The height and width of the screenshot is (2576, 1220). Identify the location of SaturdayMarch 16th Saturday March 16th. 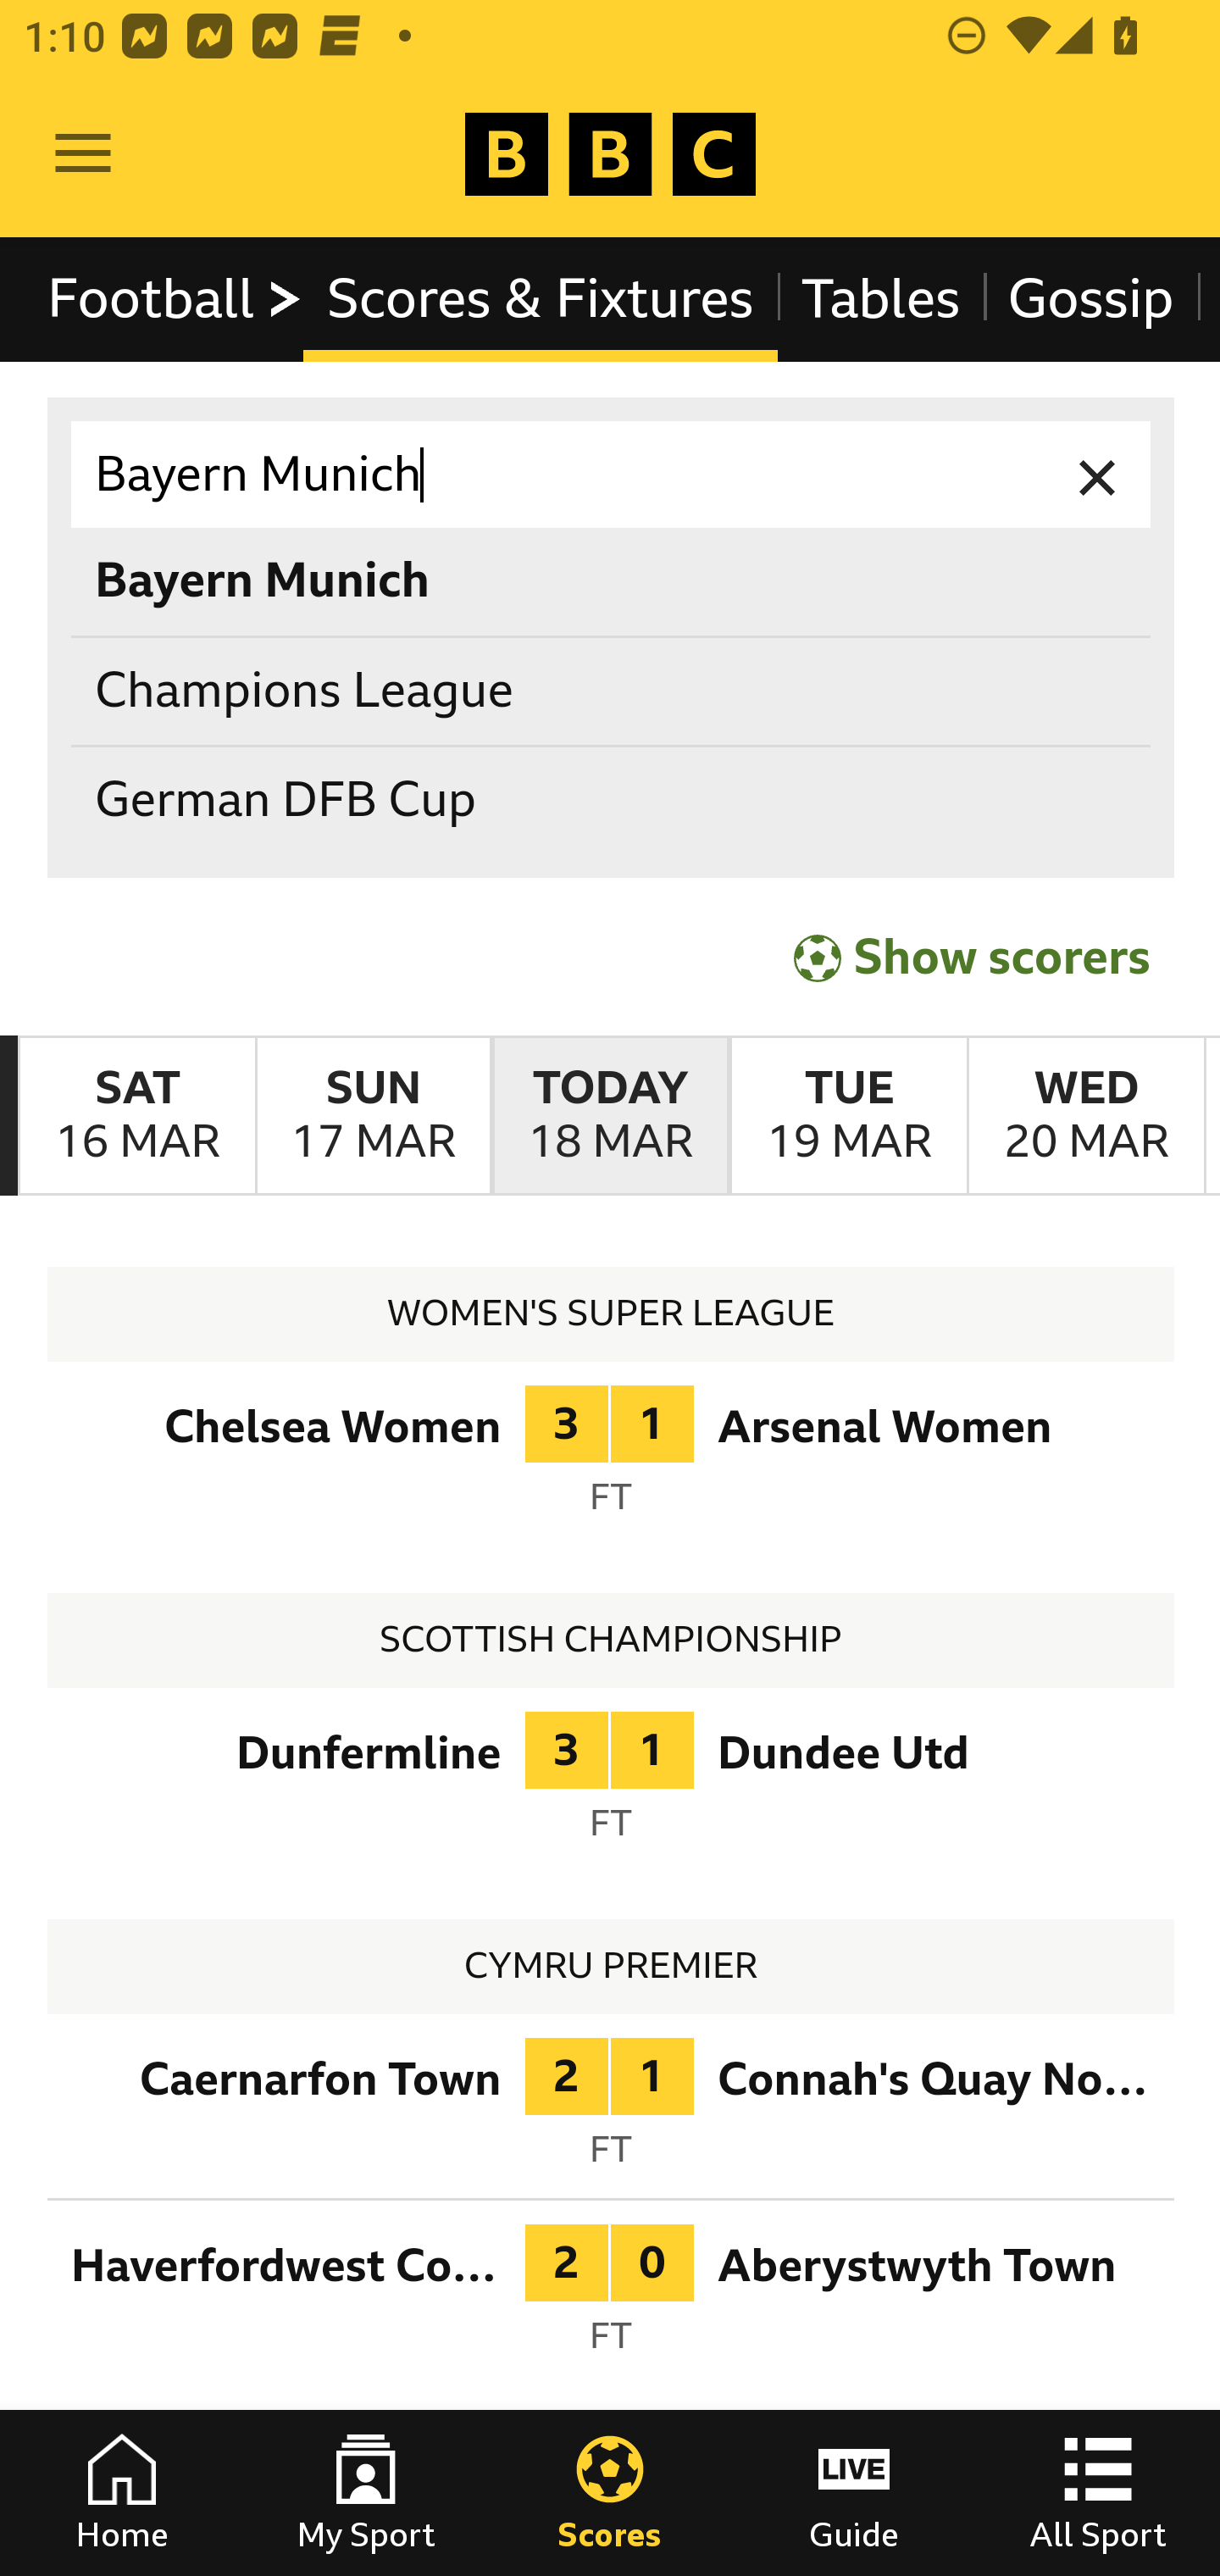
(137, 1115).